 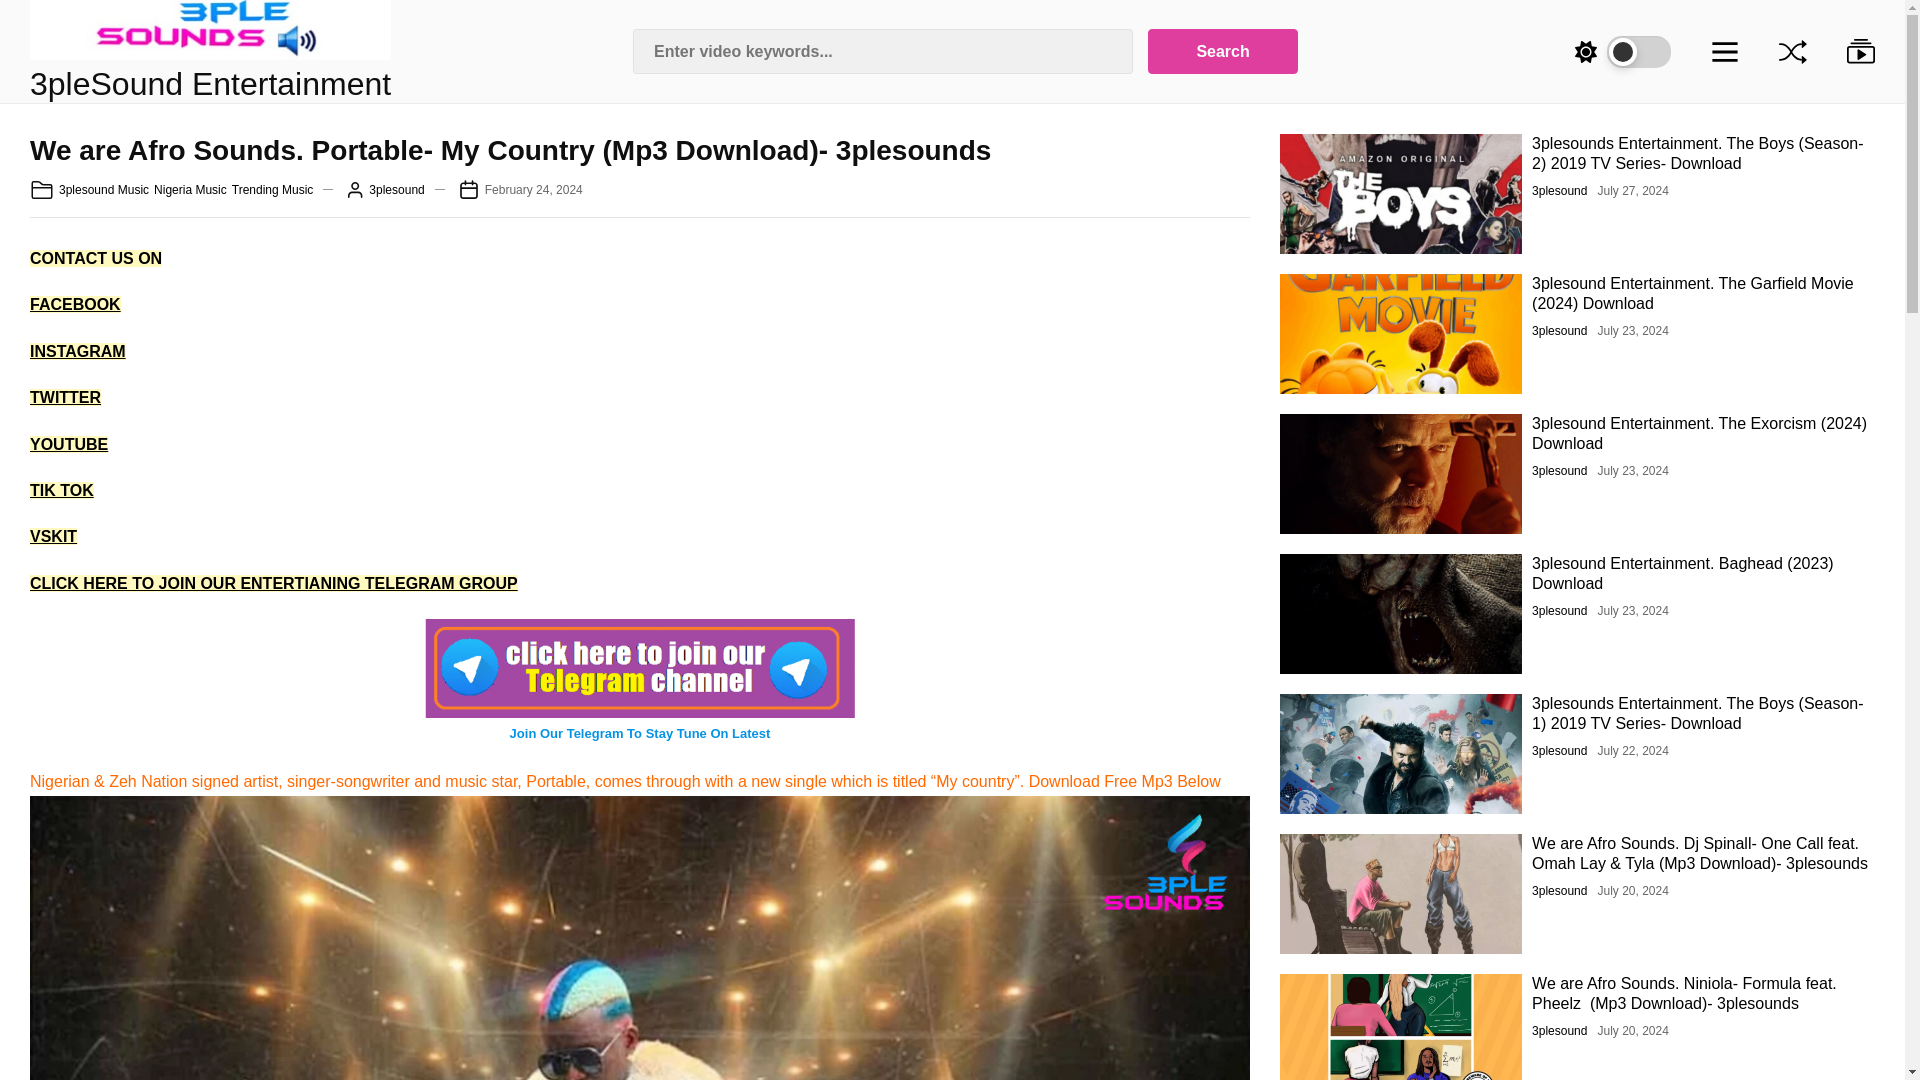 What do you see at coordinates (210, 83) in the screenshot?
I see `3pleSound Entertainment` at bounding box center [210, 83].